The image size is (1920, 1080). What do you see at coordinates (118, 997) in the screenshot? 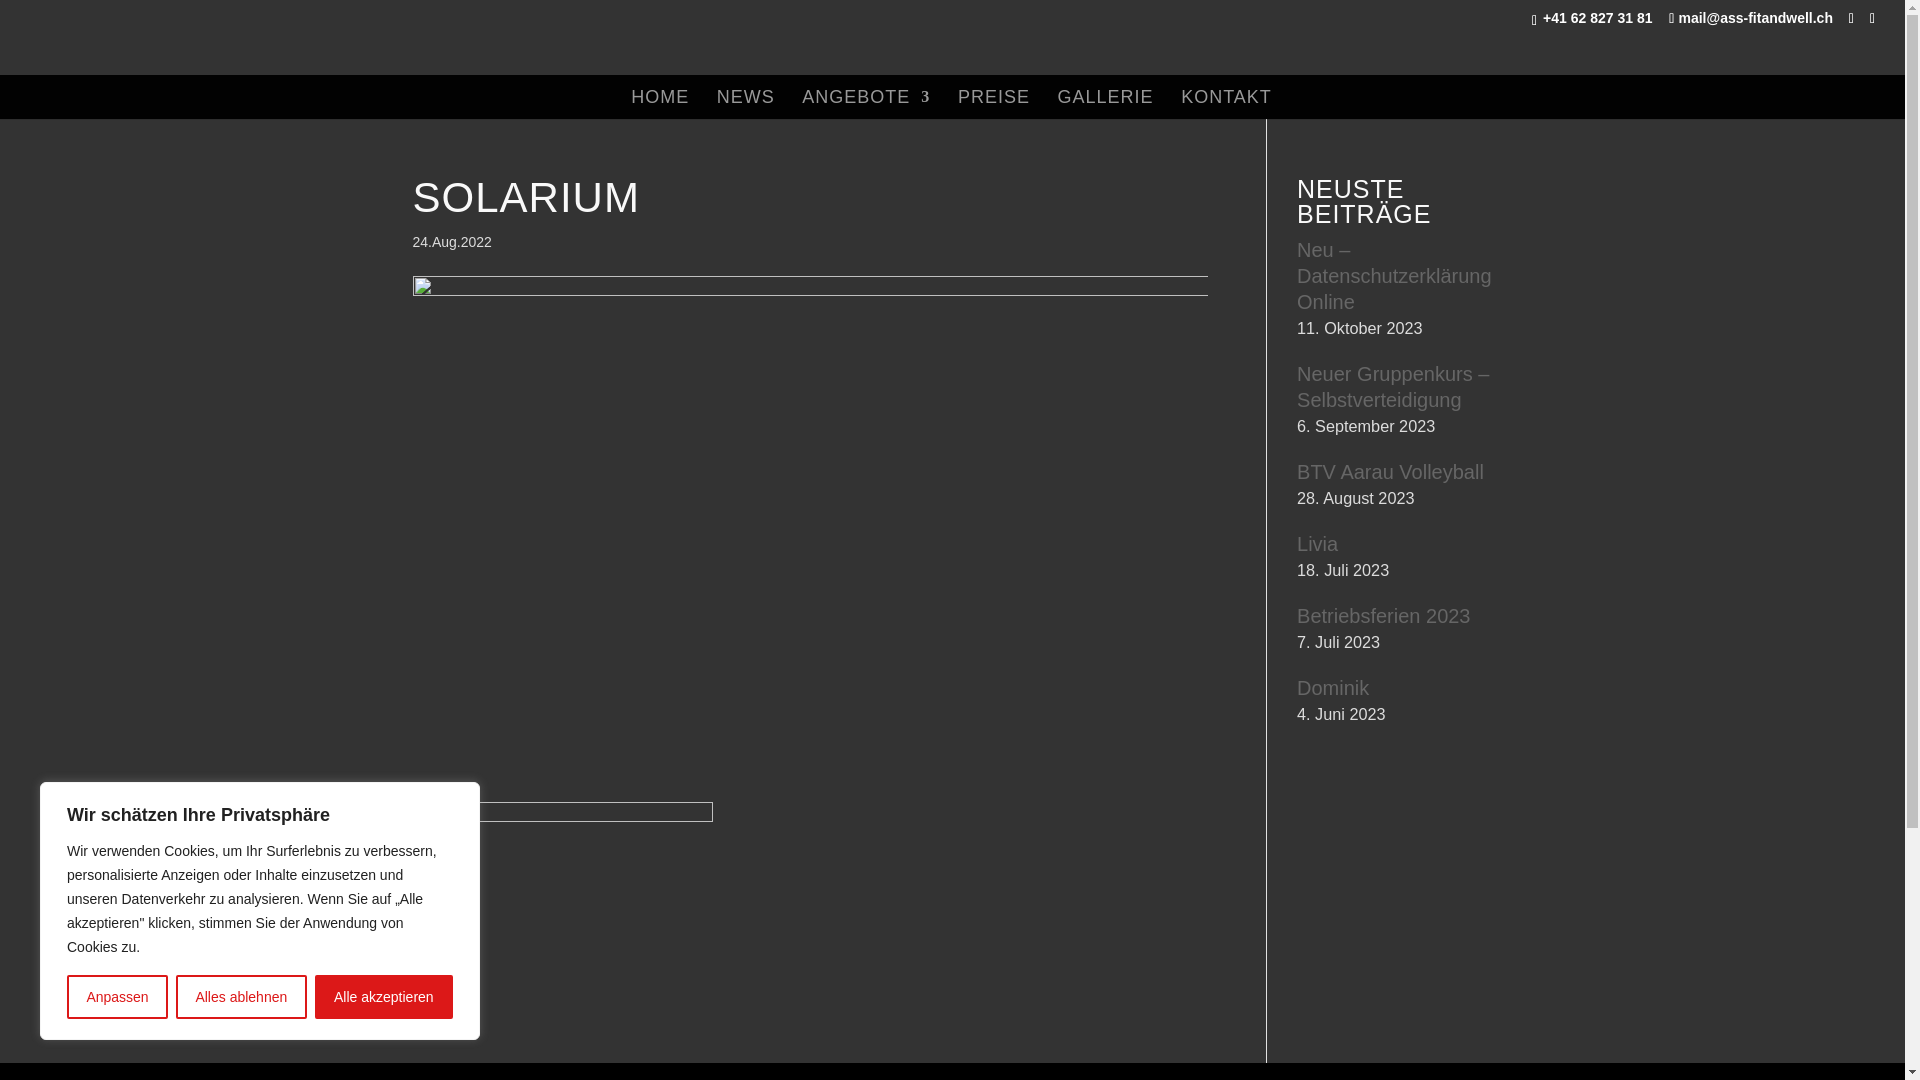
I see `Anpassen` at bounding box center [118, 997].